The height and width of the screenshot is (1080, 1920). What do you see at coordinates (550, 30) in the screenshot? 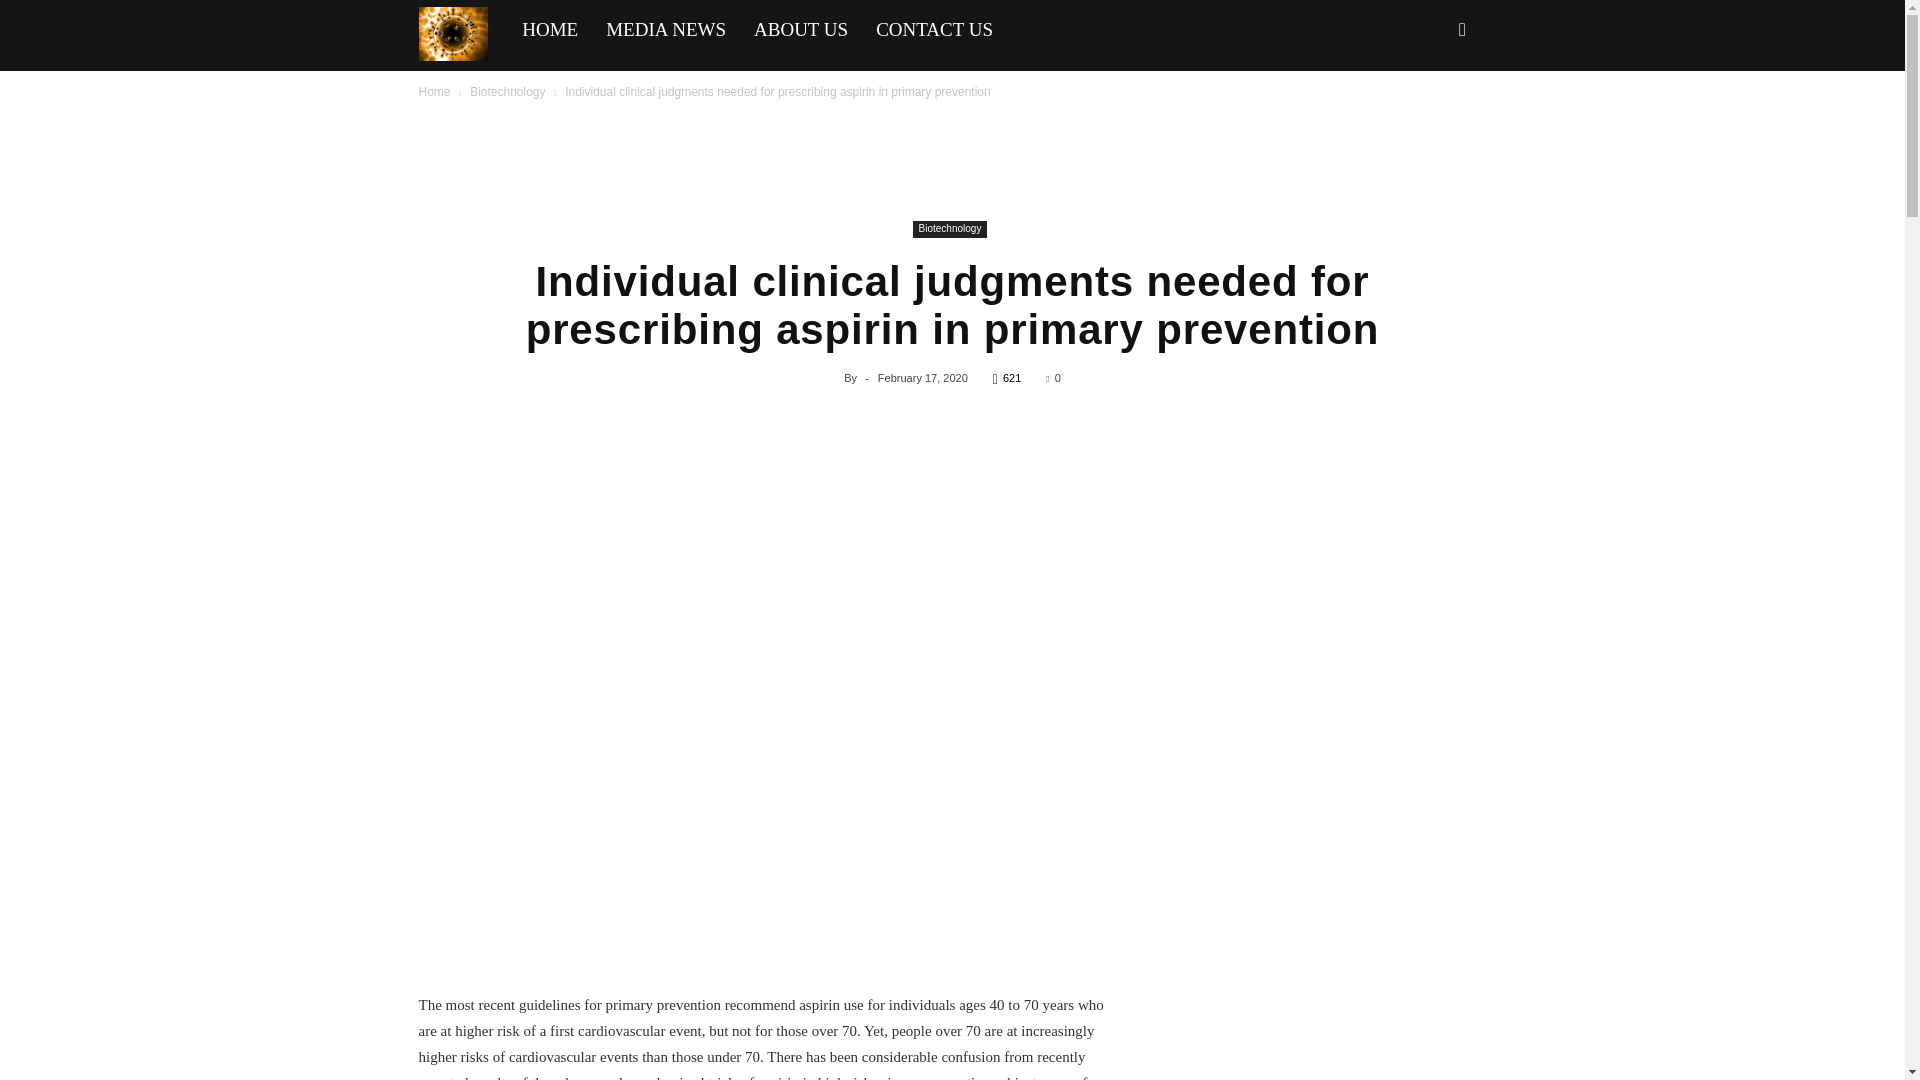
I see `HOME` at bounding box center [550, 30].